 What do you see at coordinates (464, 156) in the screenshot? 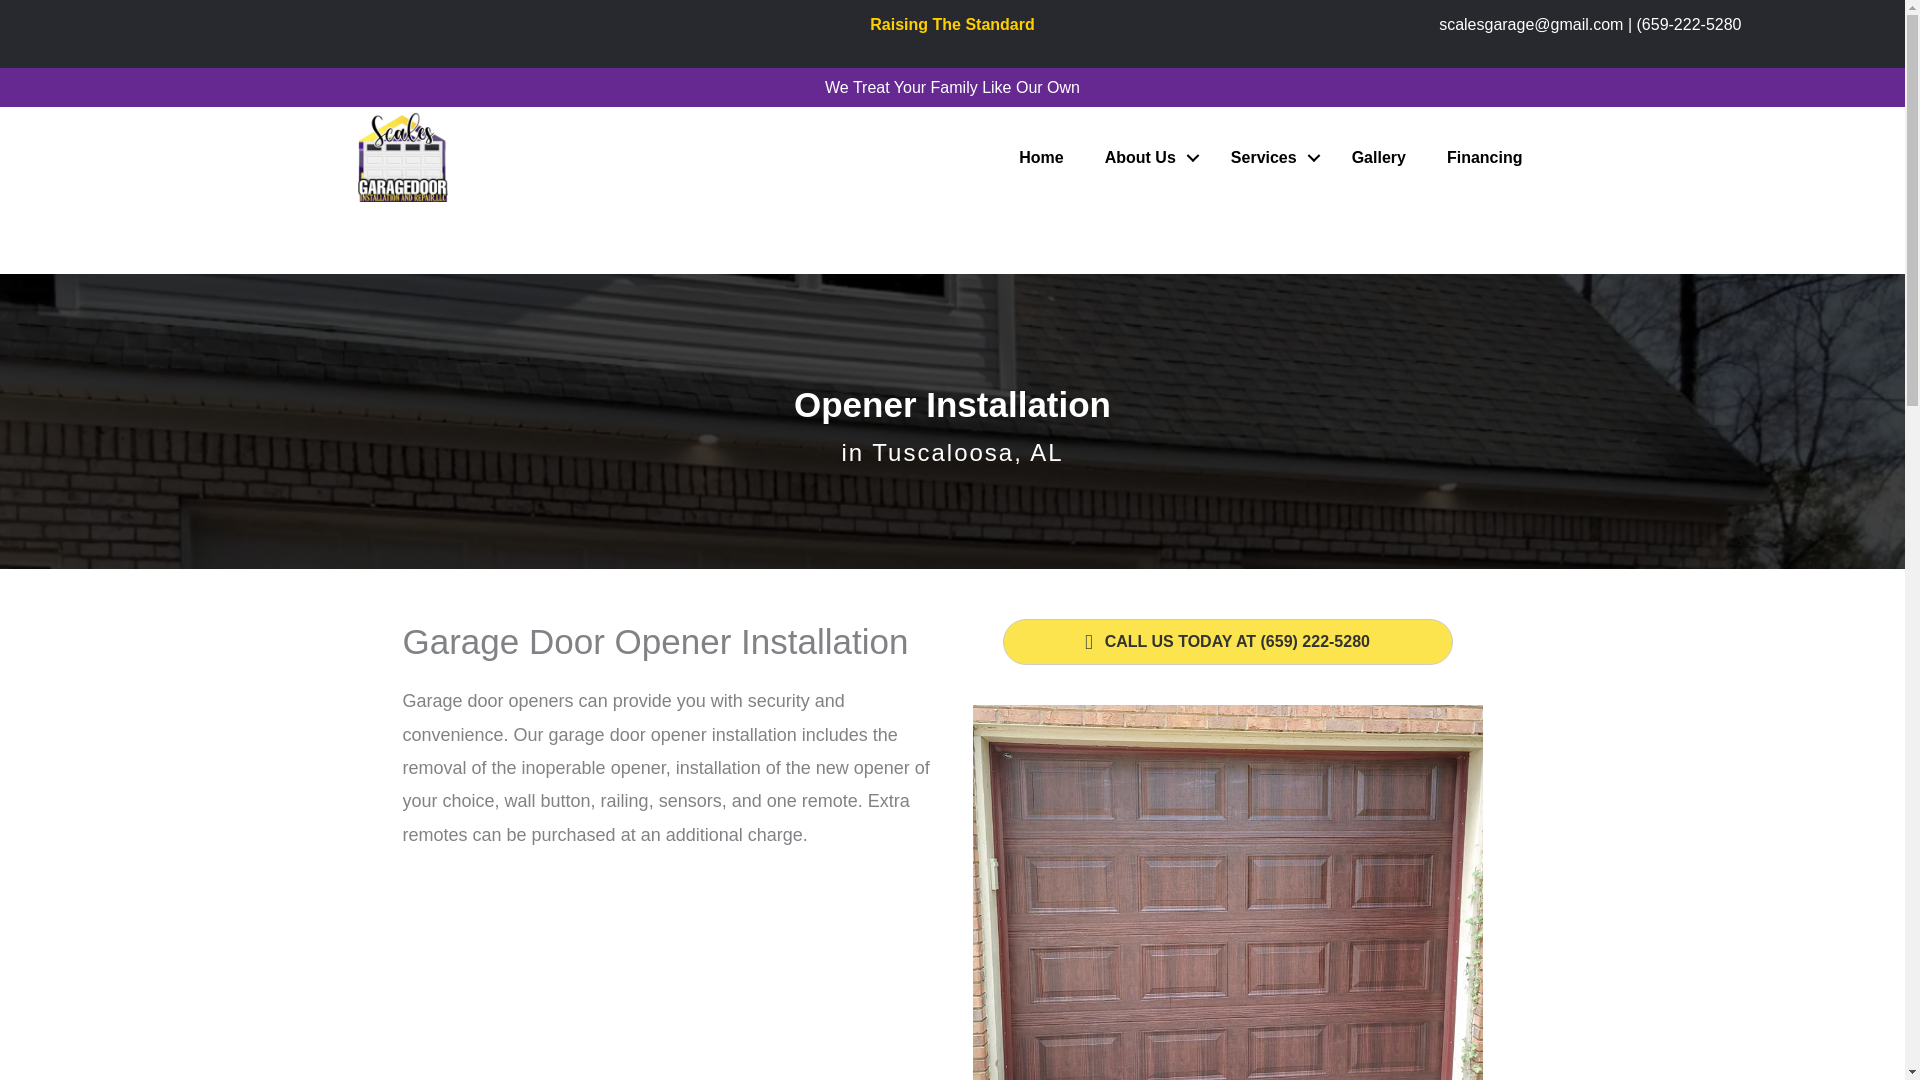
I see `logo` at bounding box center [464, 156].